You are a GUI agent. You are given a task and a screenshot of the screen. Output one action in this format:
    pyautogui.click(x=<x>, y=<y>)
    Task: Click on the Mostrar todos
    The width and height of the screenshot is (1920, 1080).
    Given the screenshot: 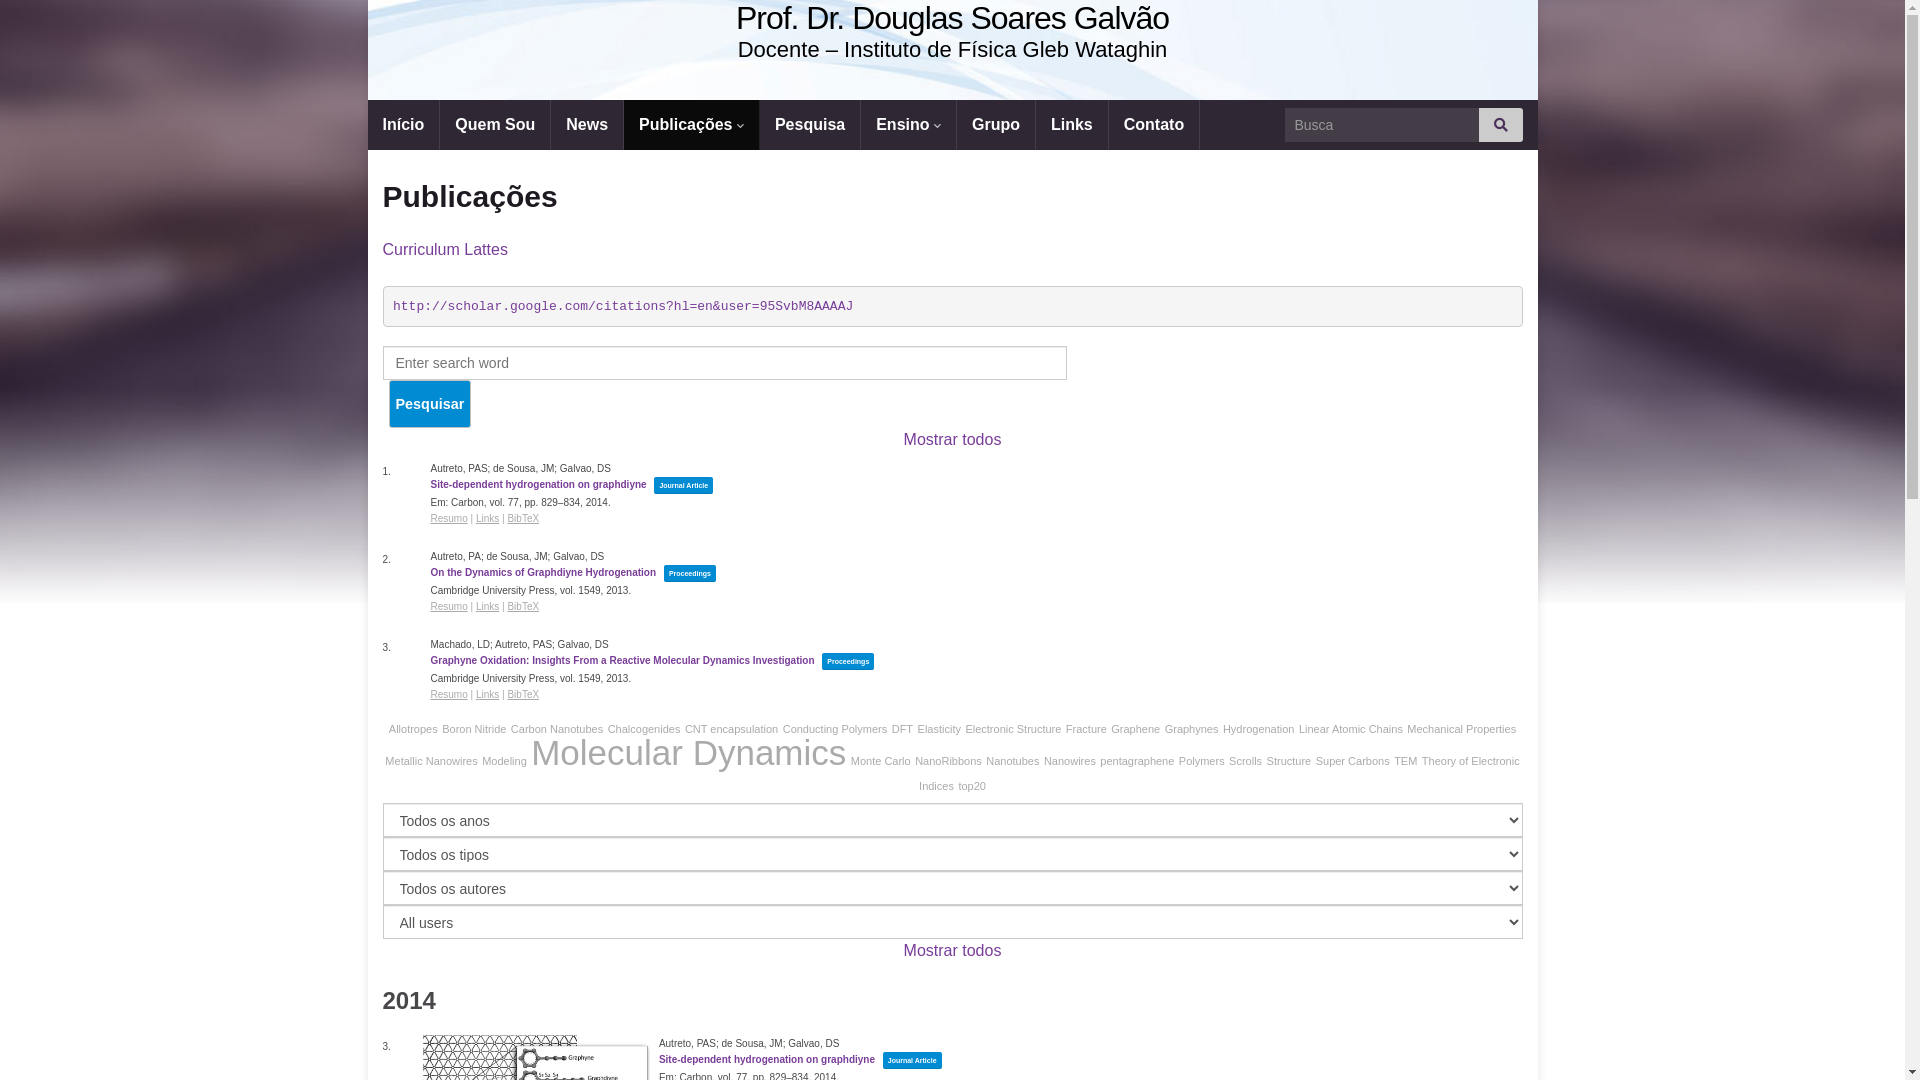 What is the action you would take?
    pyautogui.click(x=953, y=440)
    